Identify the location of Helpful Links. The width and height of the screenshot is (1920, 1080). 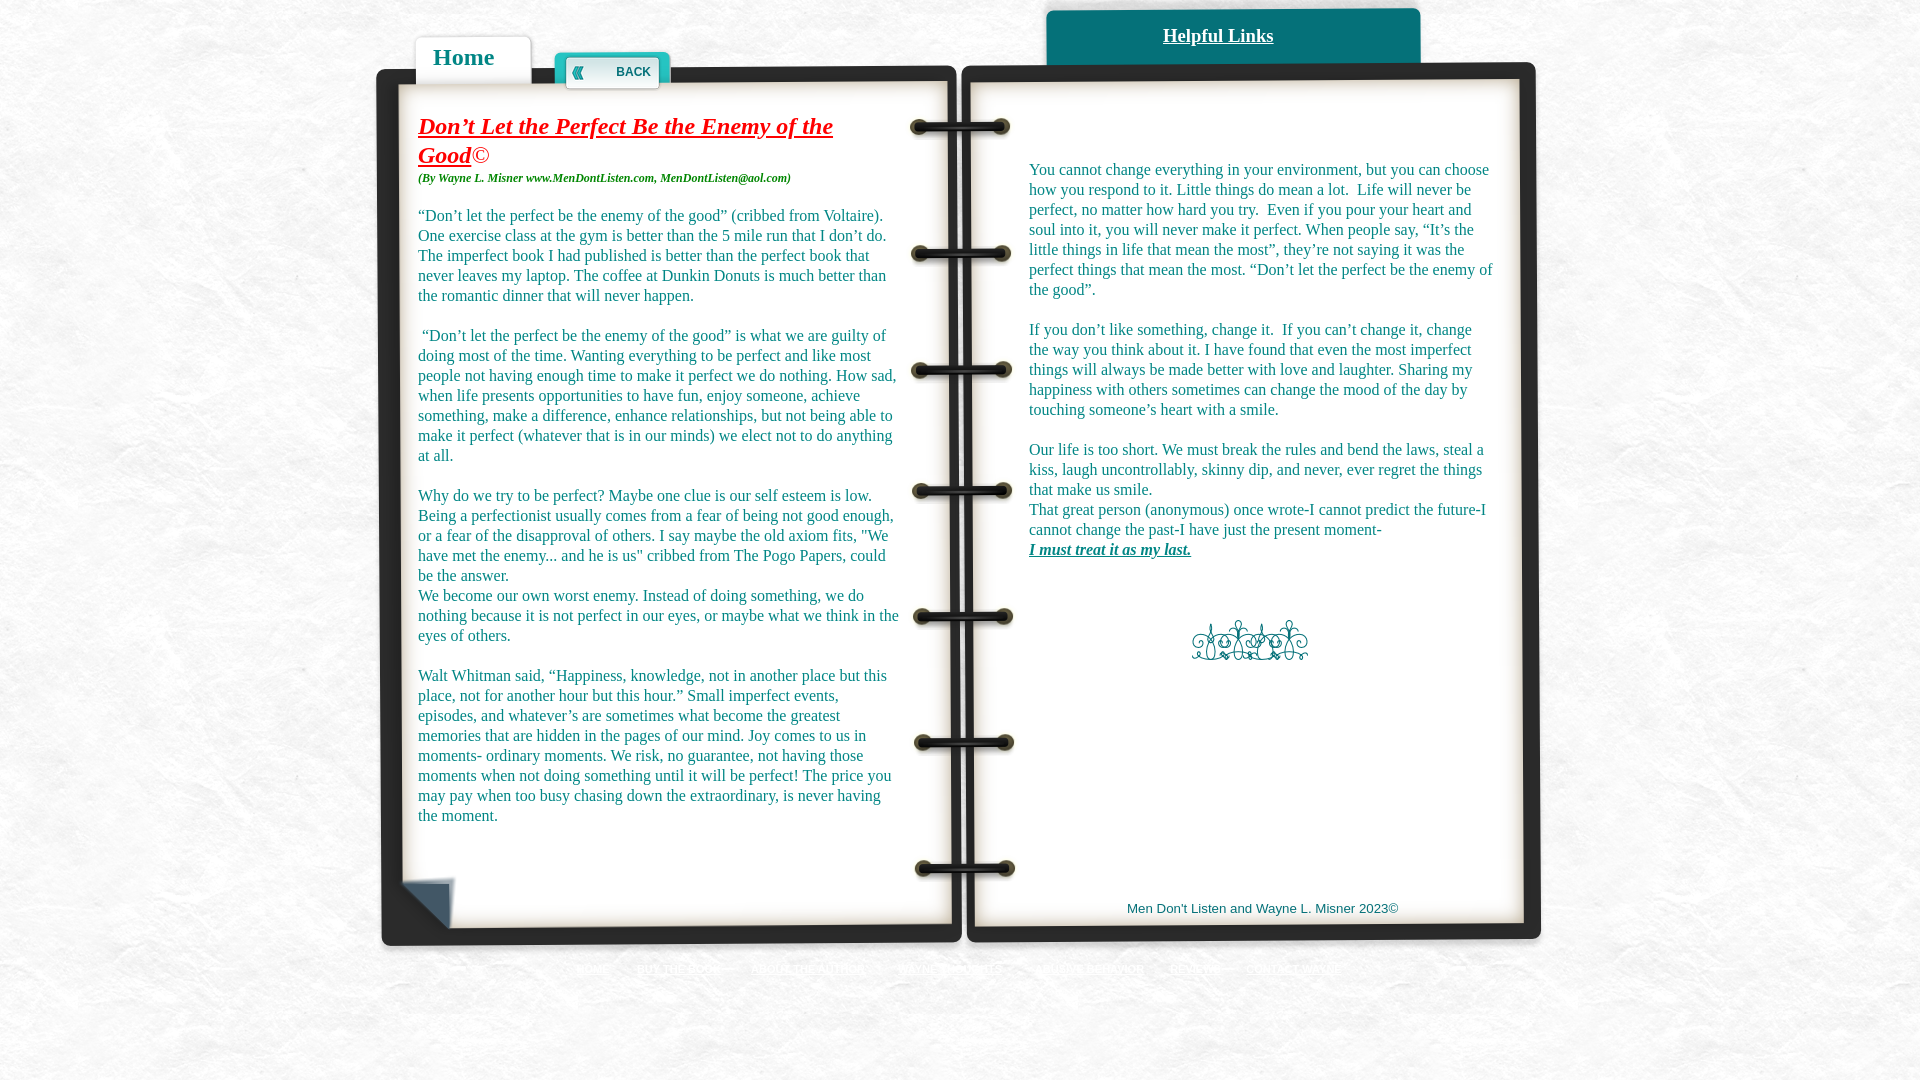
(1218, 35).